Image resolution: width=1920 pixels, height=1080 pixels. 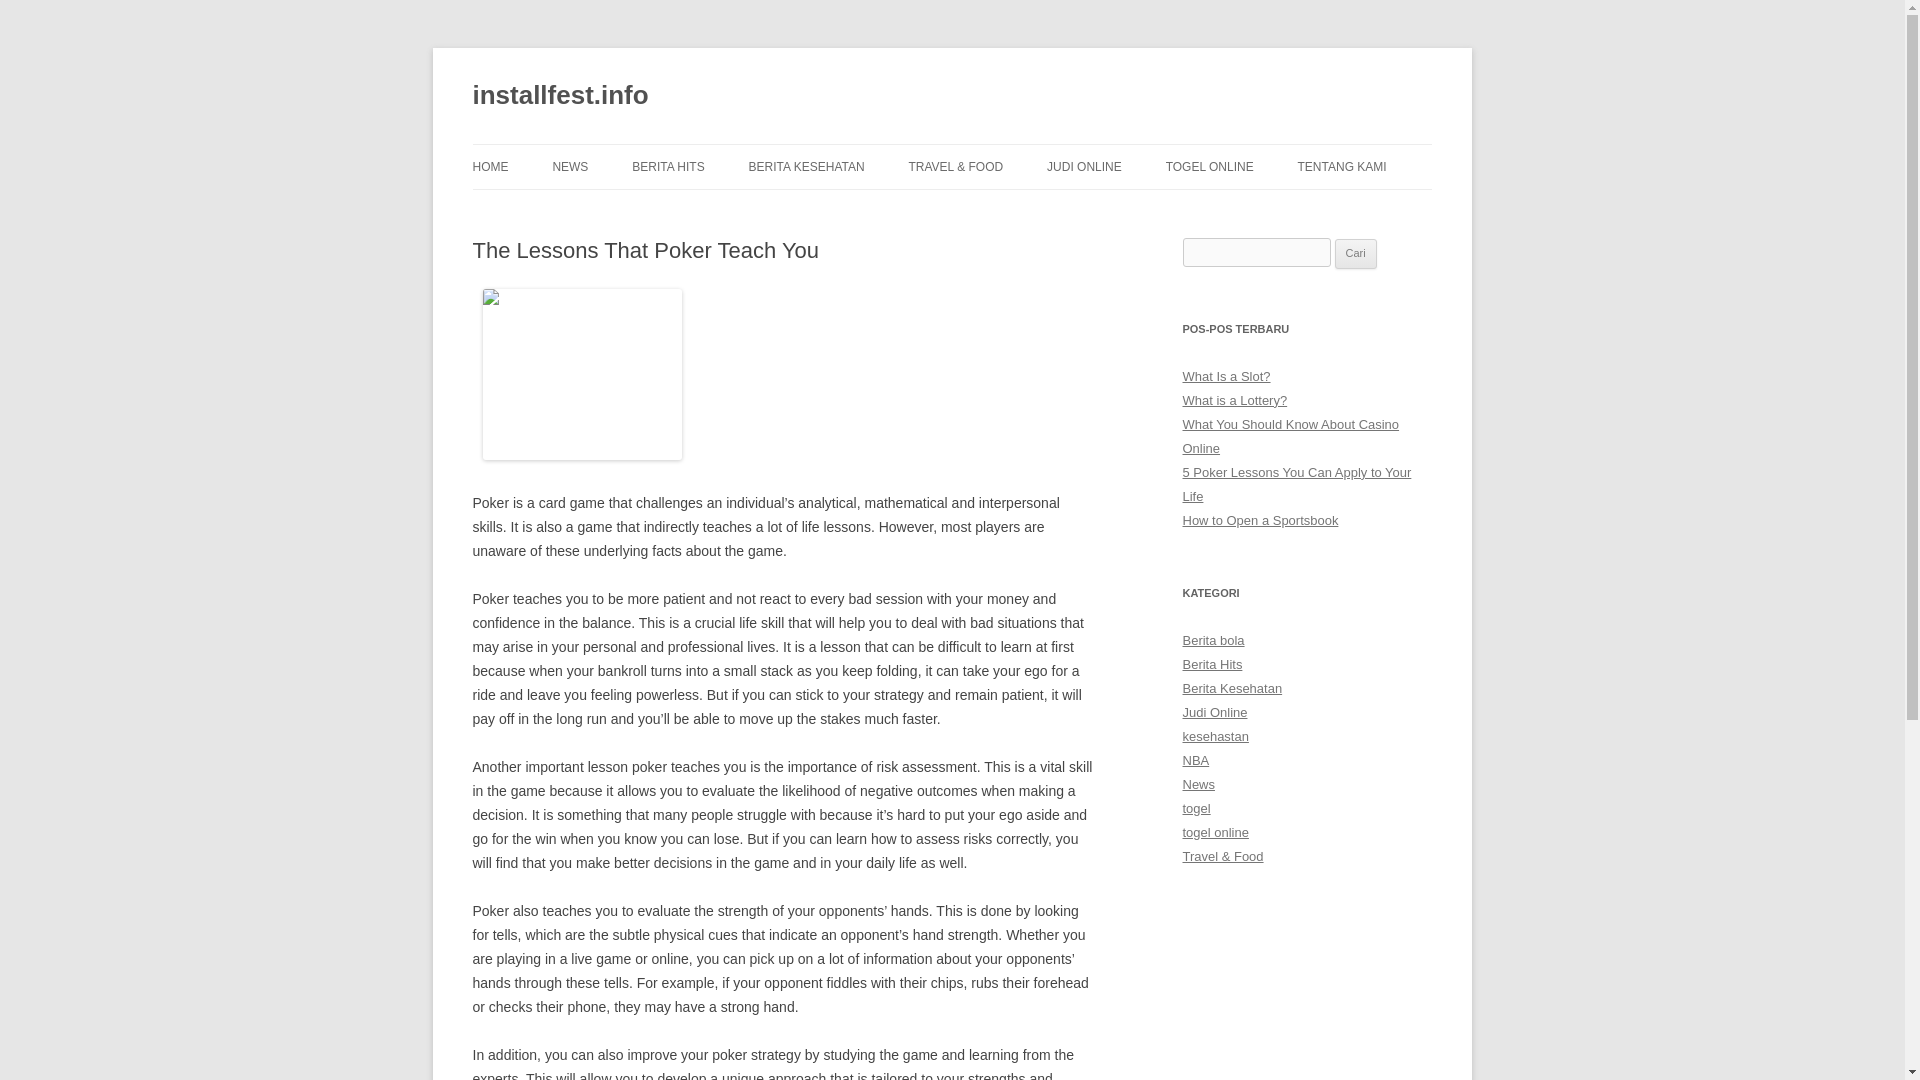 I want to click on What Is a Slot?, so click(x=1226, y=376).